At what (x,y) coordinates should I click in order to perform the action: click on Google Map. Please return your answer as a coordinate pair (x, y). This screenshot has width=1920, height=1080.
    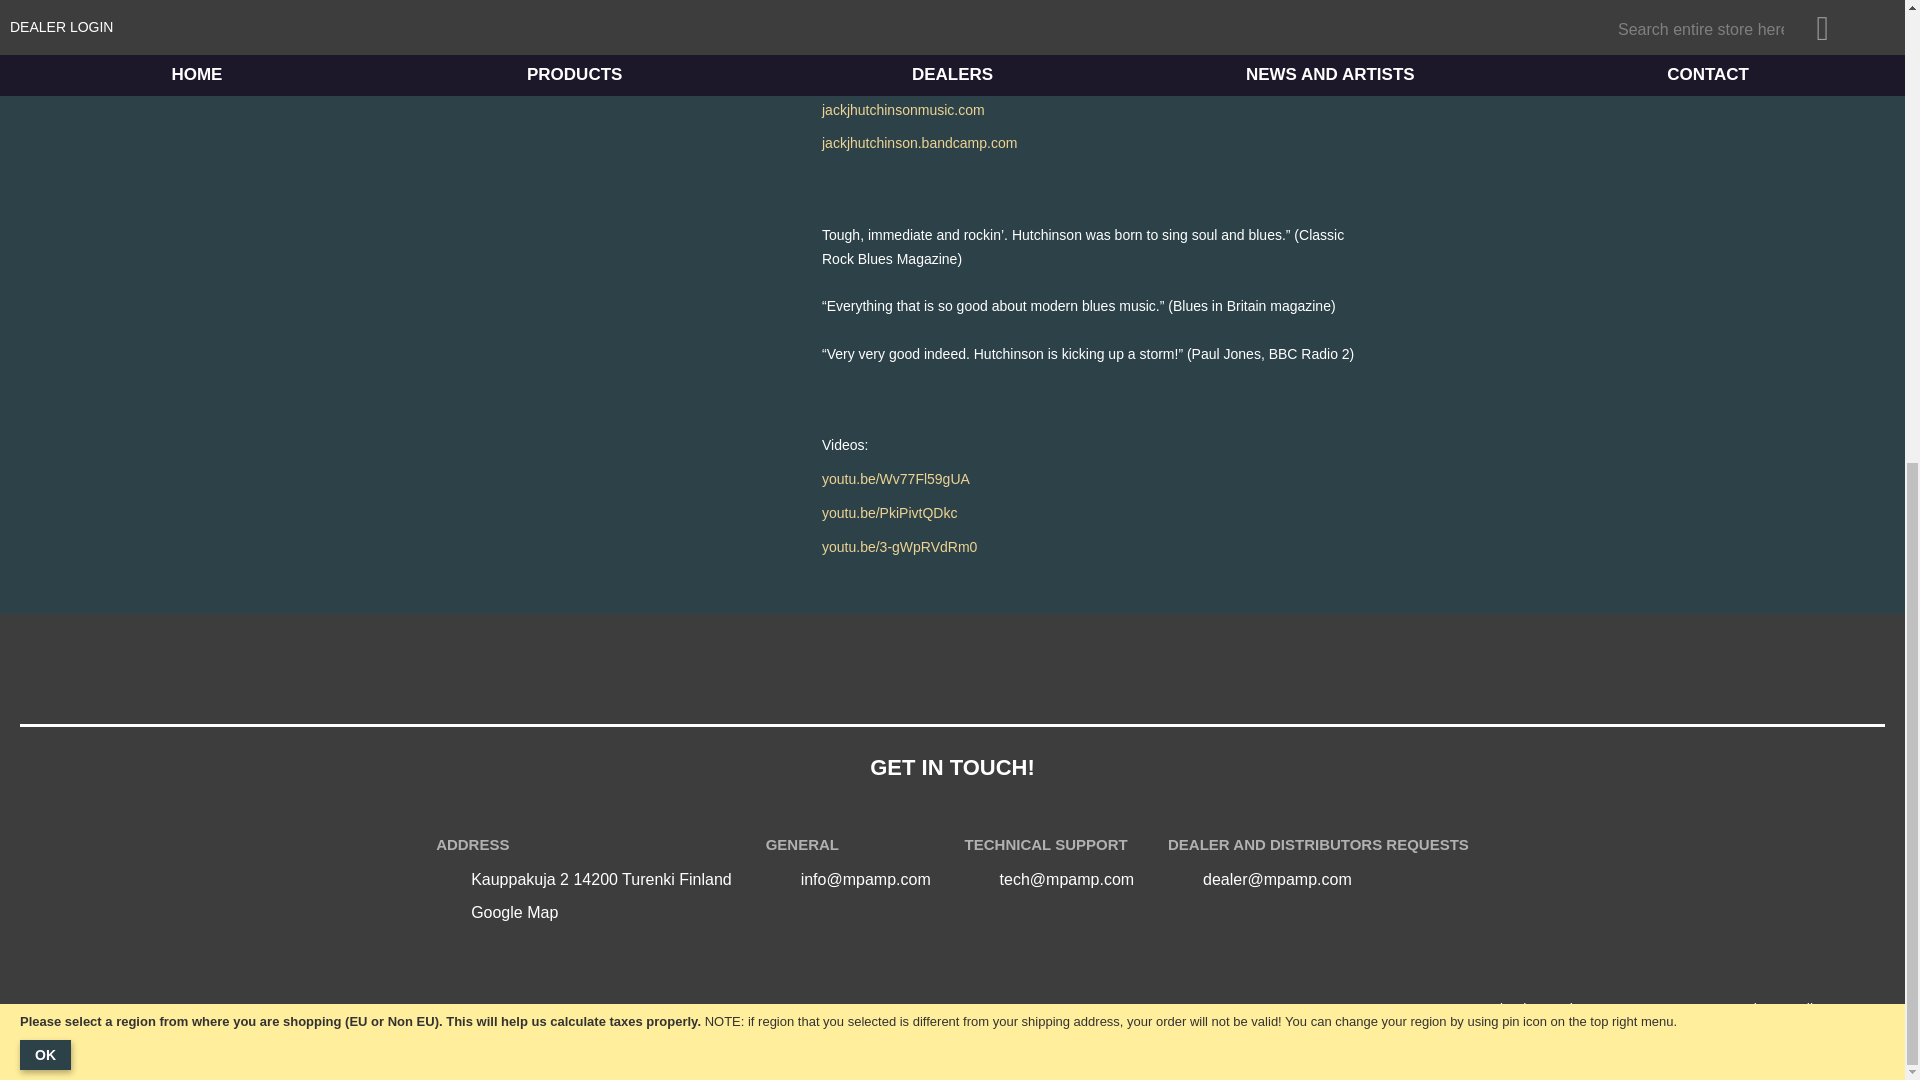
    Looking at the image, I should click on (514, 912).